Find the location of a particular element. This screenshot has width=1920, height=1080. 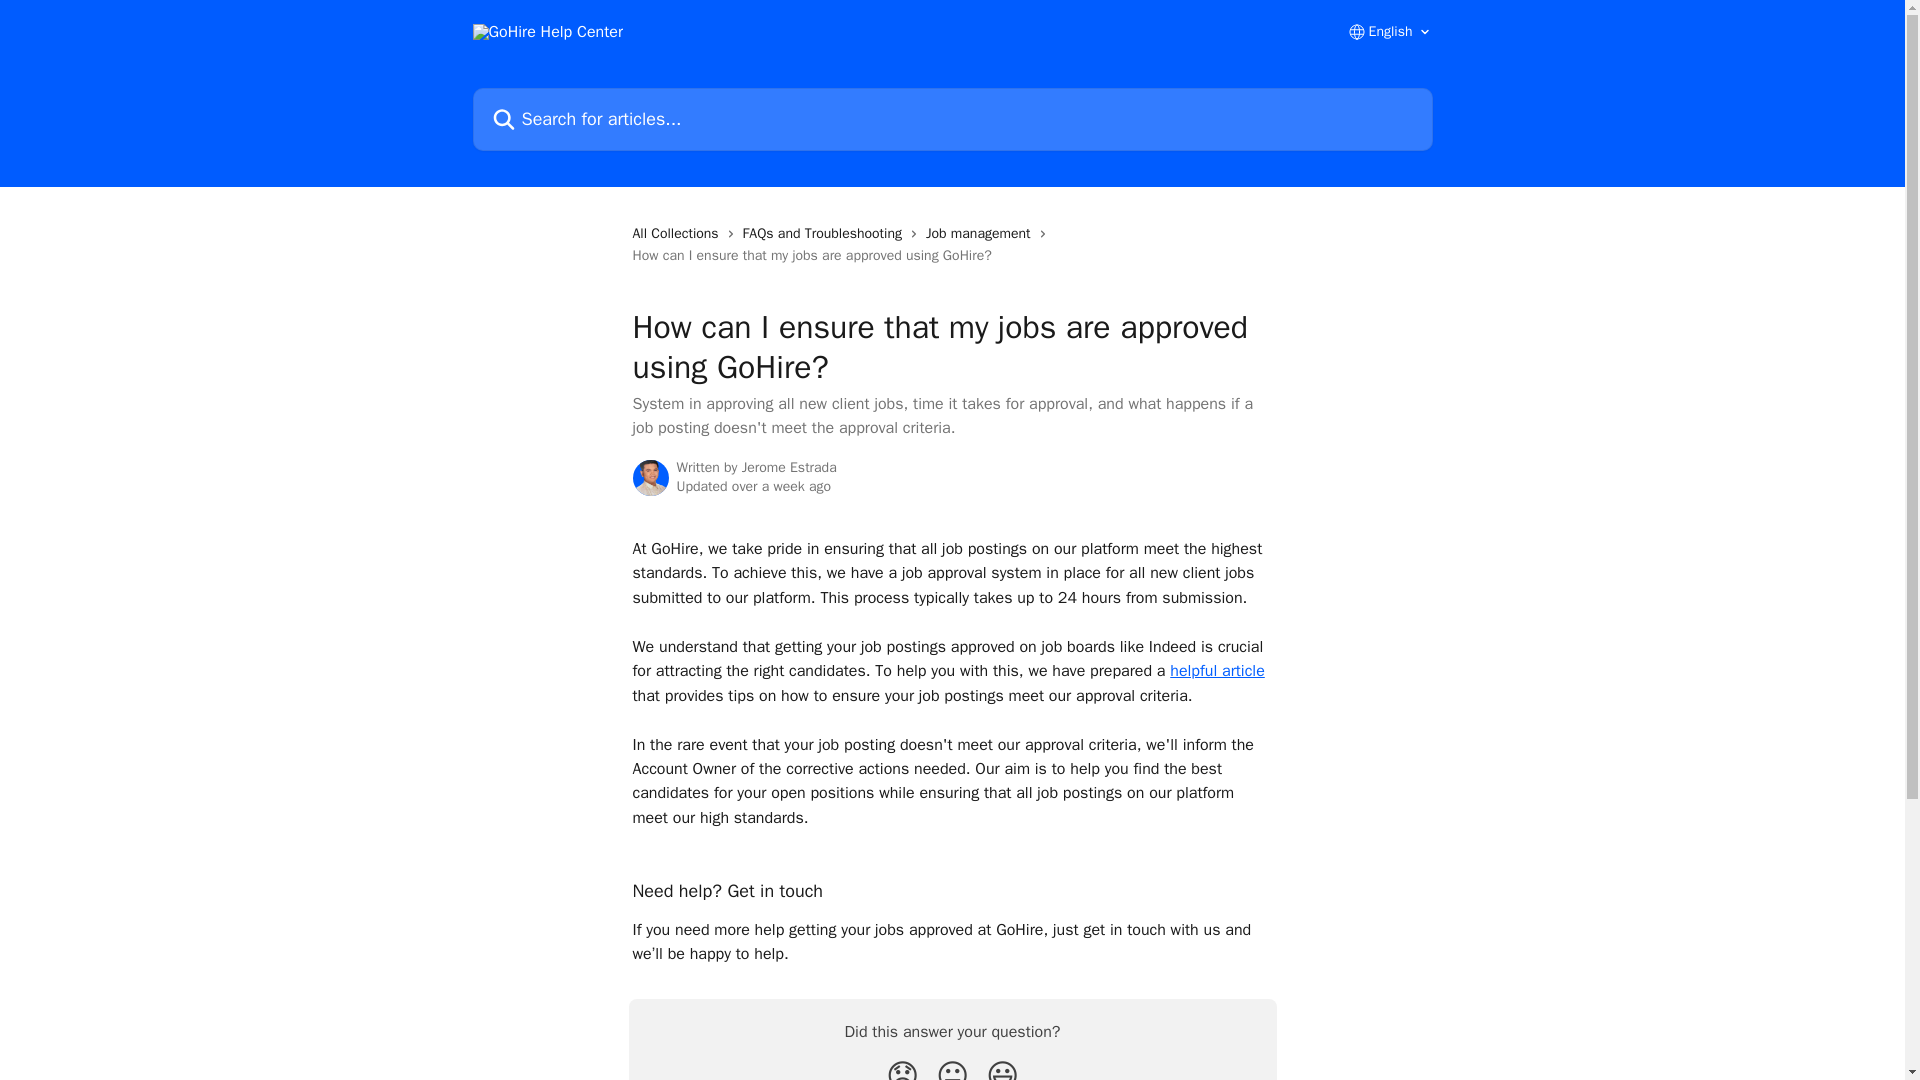

All Collections is located at coordinates (678, 234).